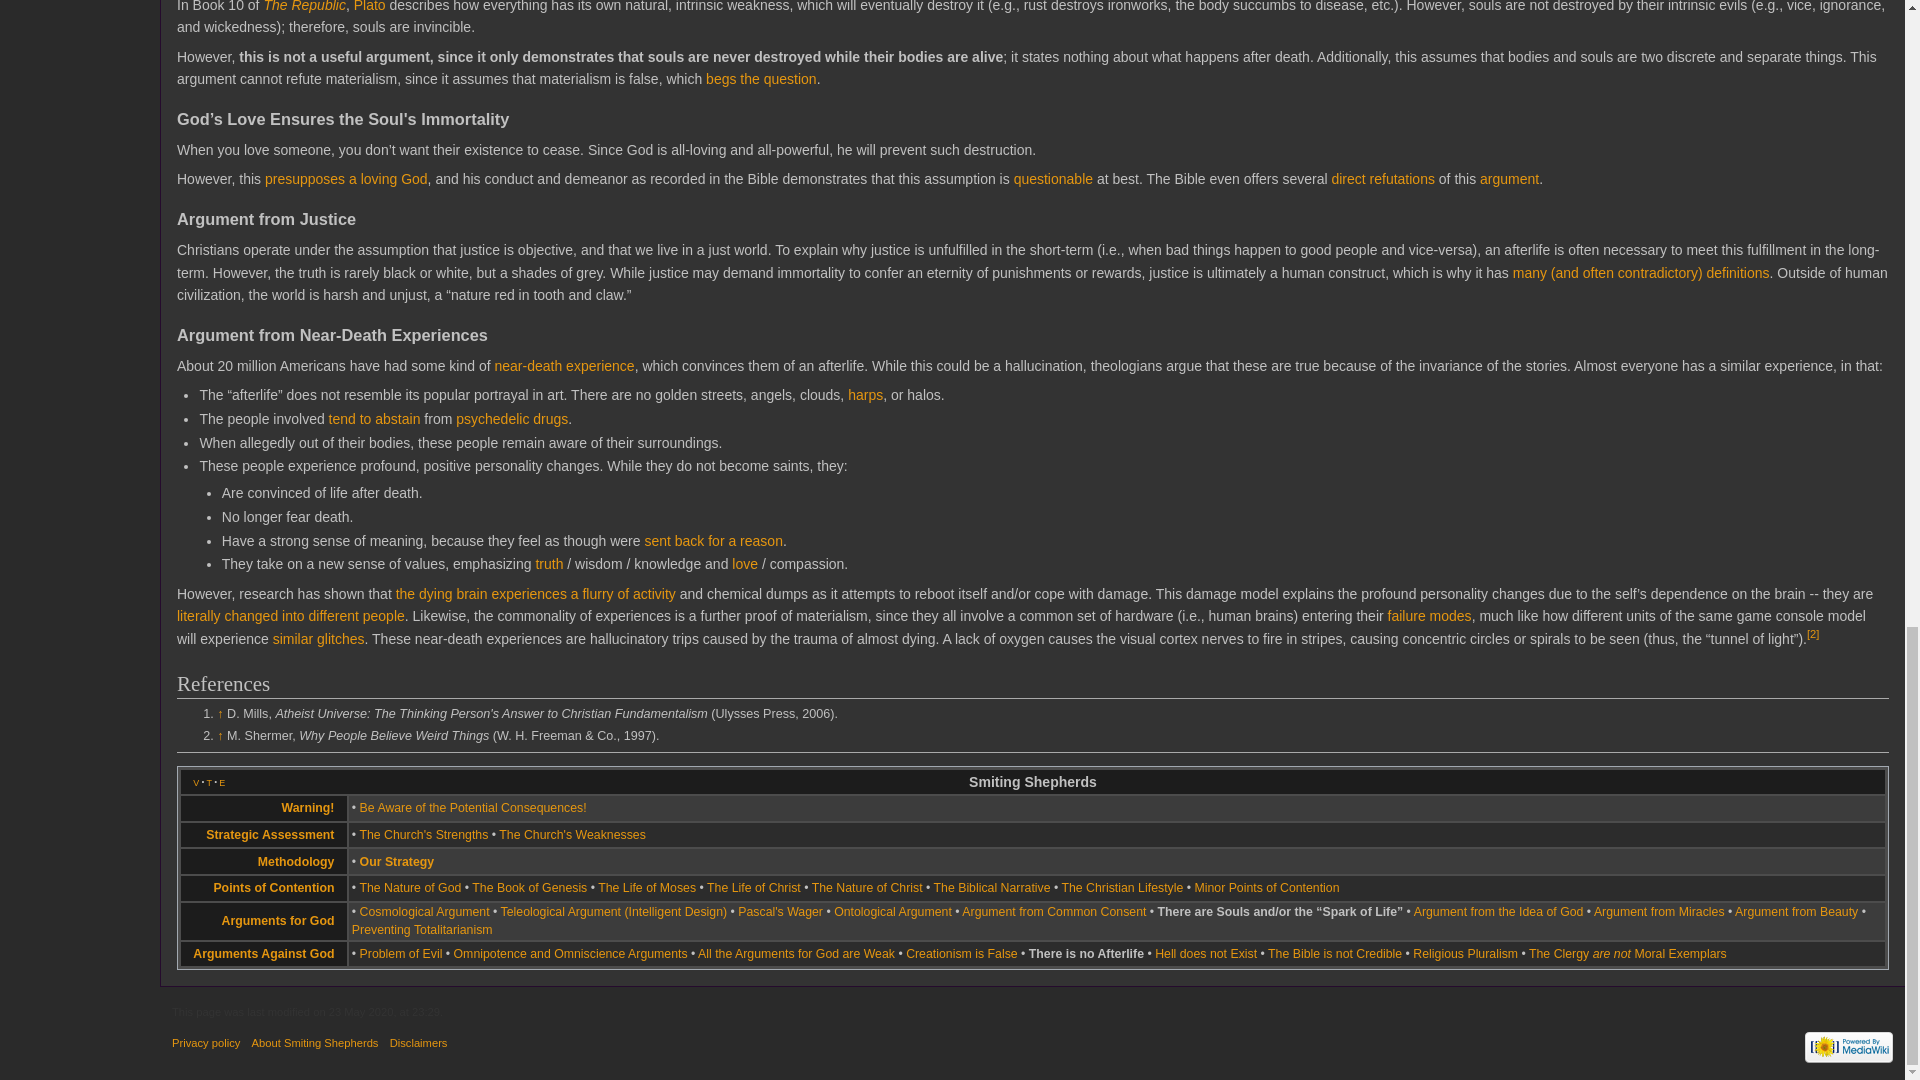 The width and height of the screenshot is (1920, 1080). I want to click on The Church's Strengths, so click(423, 835).